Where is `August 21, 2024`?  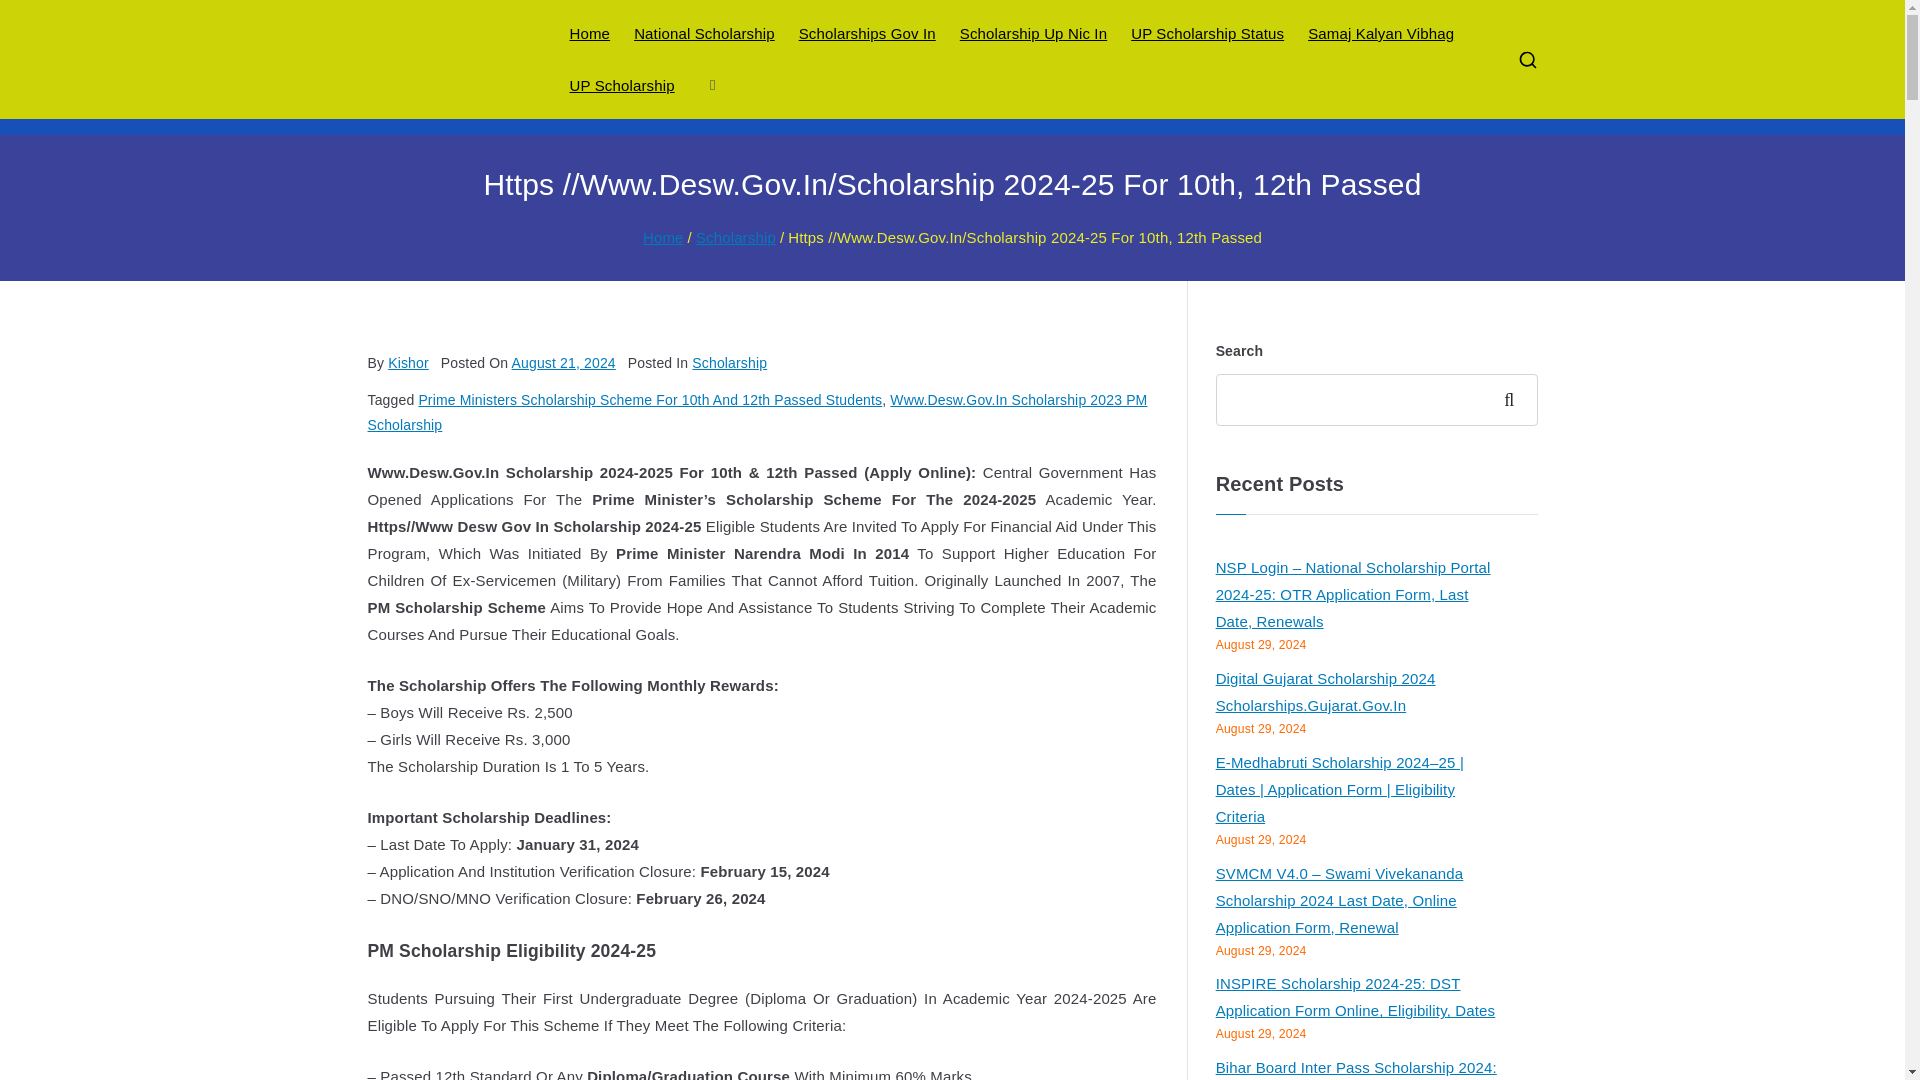 August 21, 2024 is located at coordinates (564, 363).